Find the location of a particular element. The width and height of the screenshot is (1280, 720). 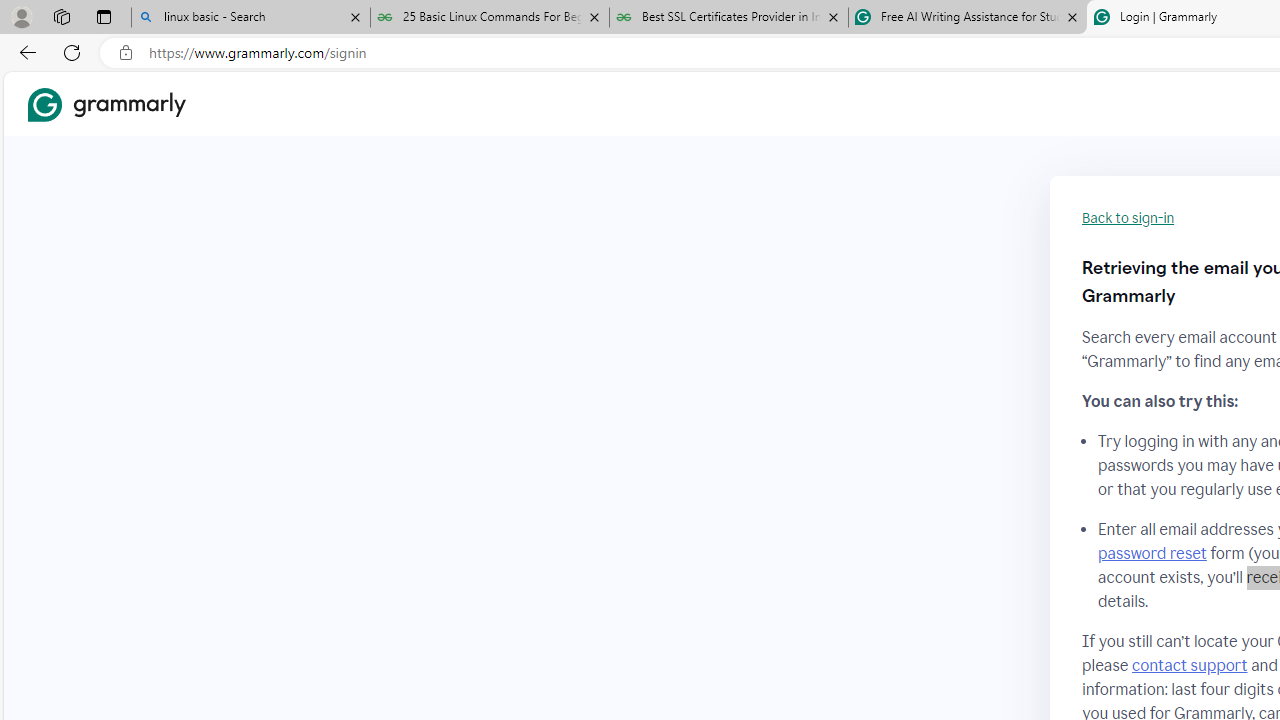

contact support is located at coordinates (1190, 665).